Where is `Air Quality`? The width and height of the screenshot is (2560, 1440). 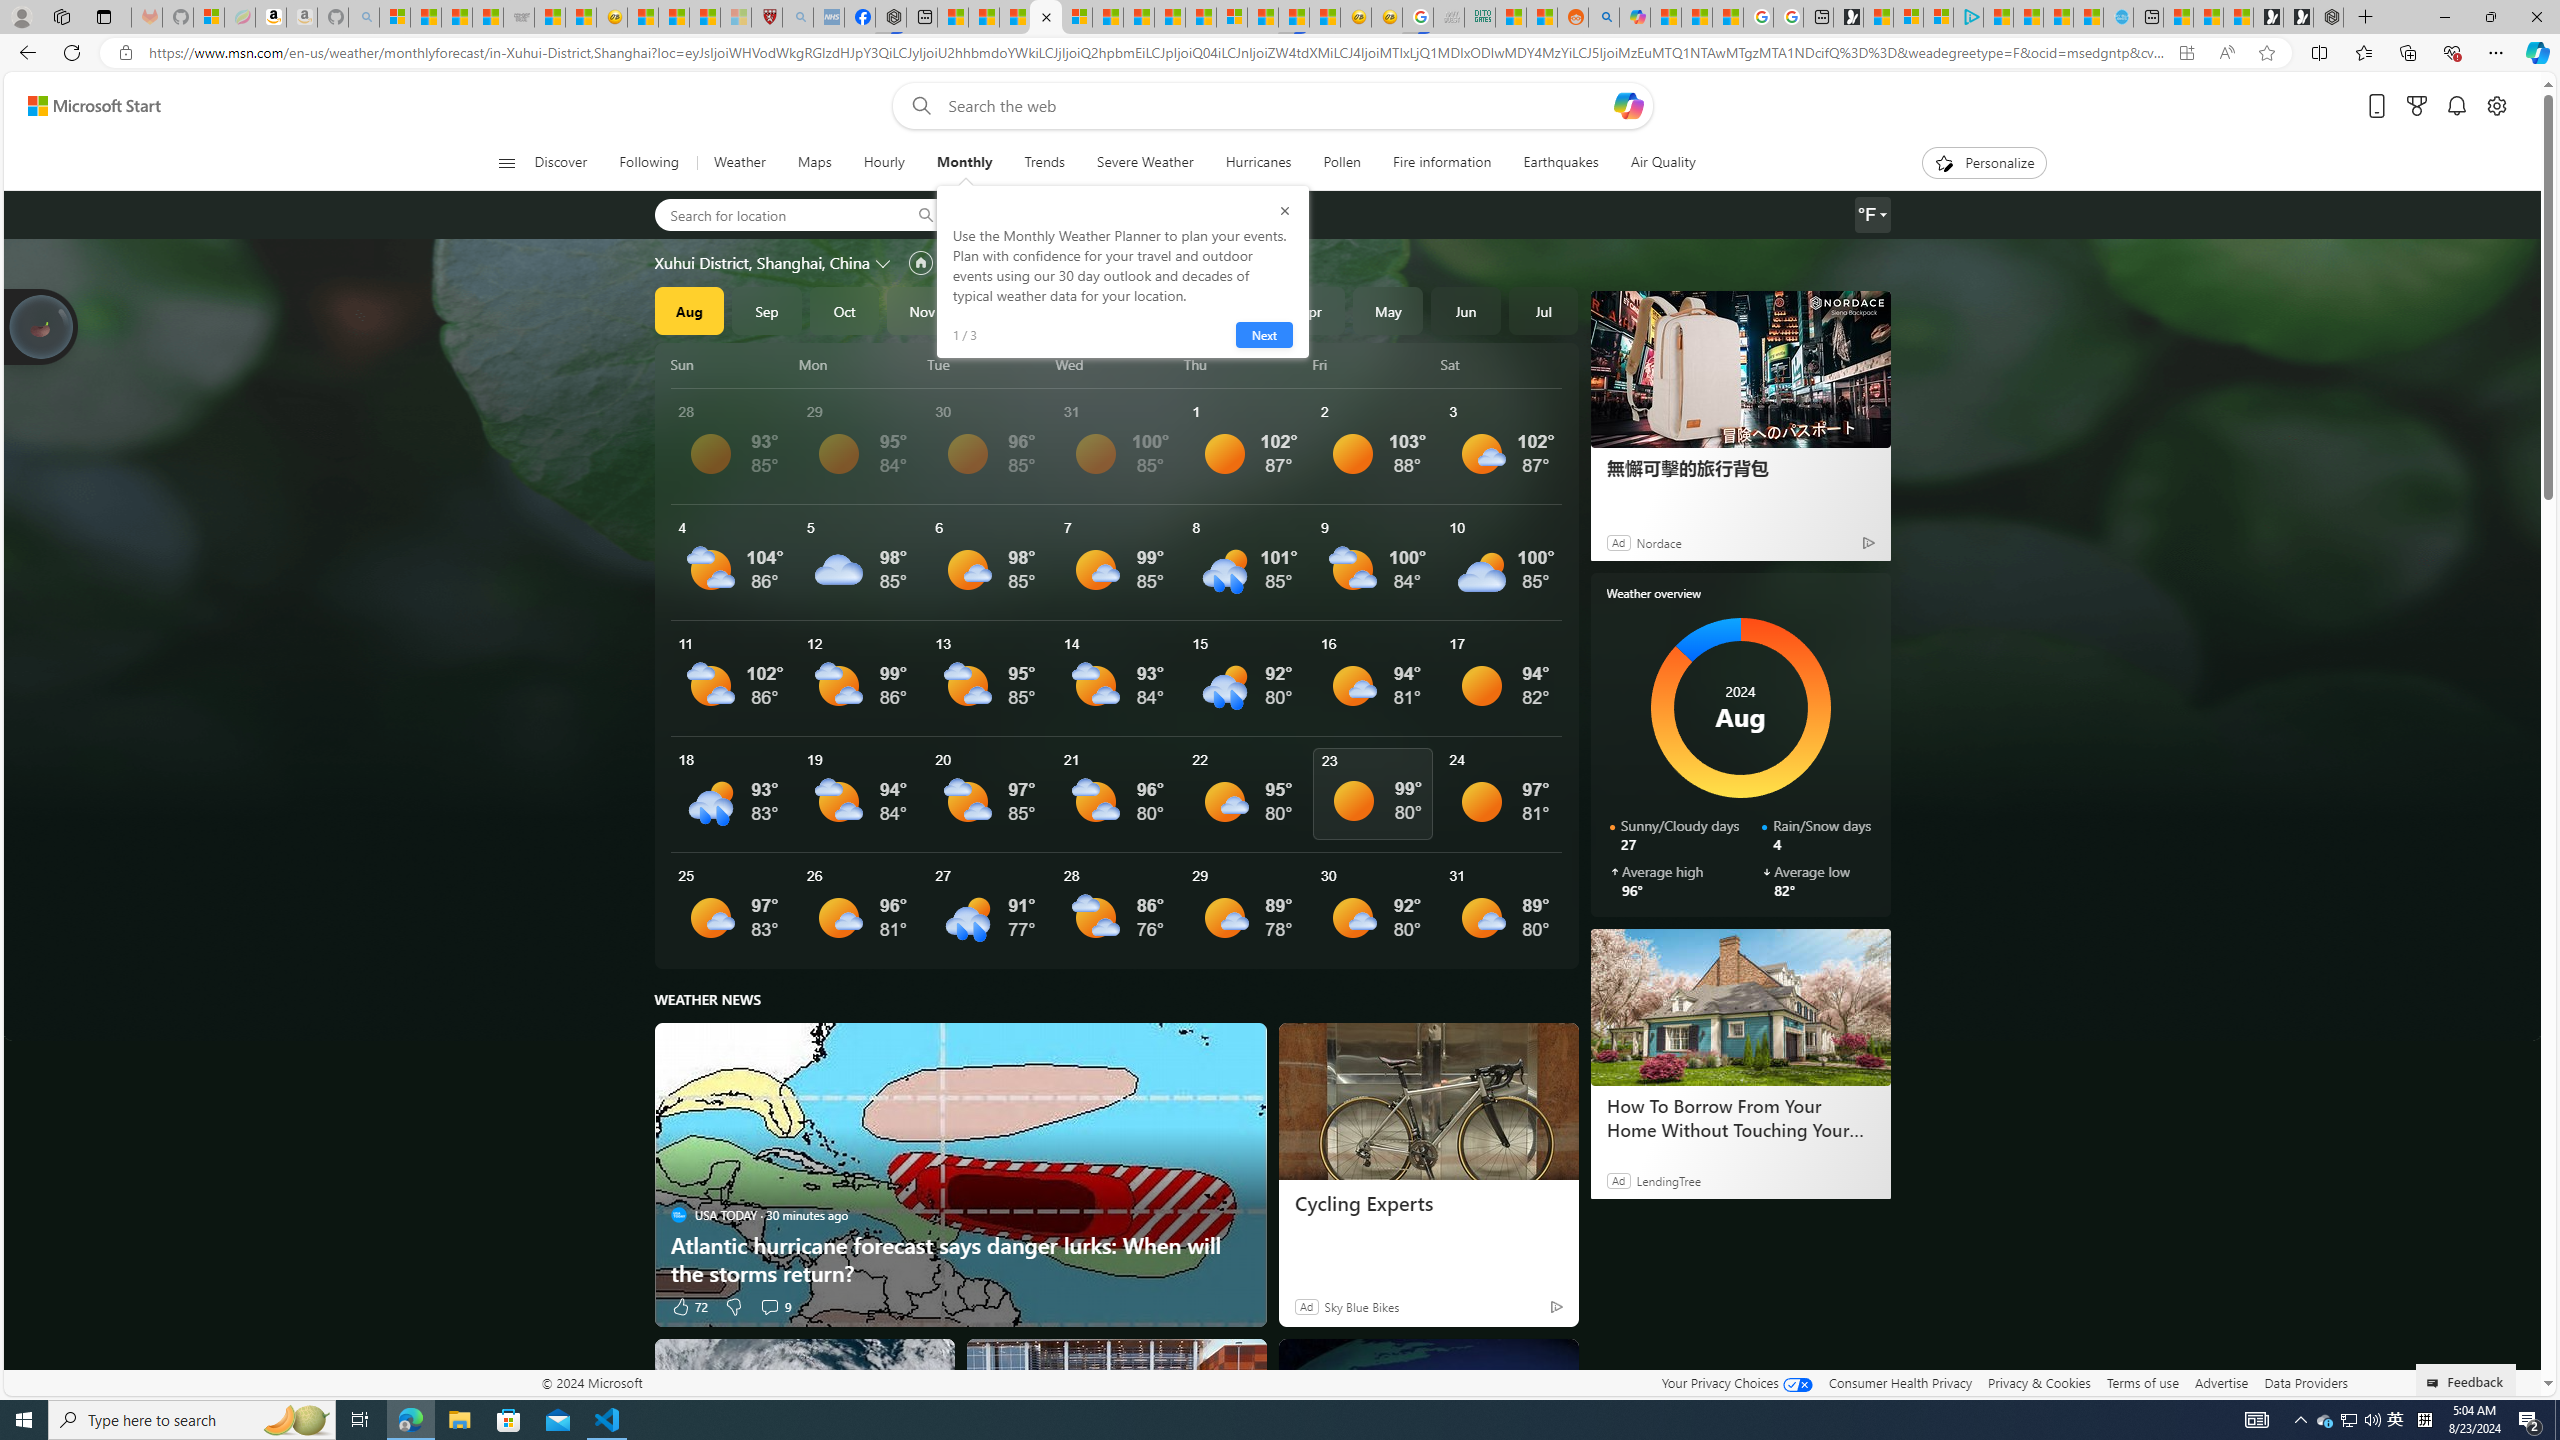 Air Quality is located at coordinates (1662, 163).